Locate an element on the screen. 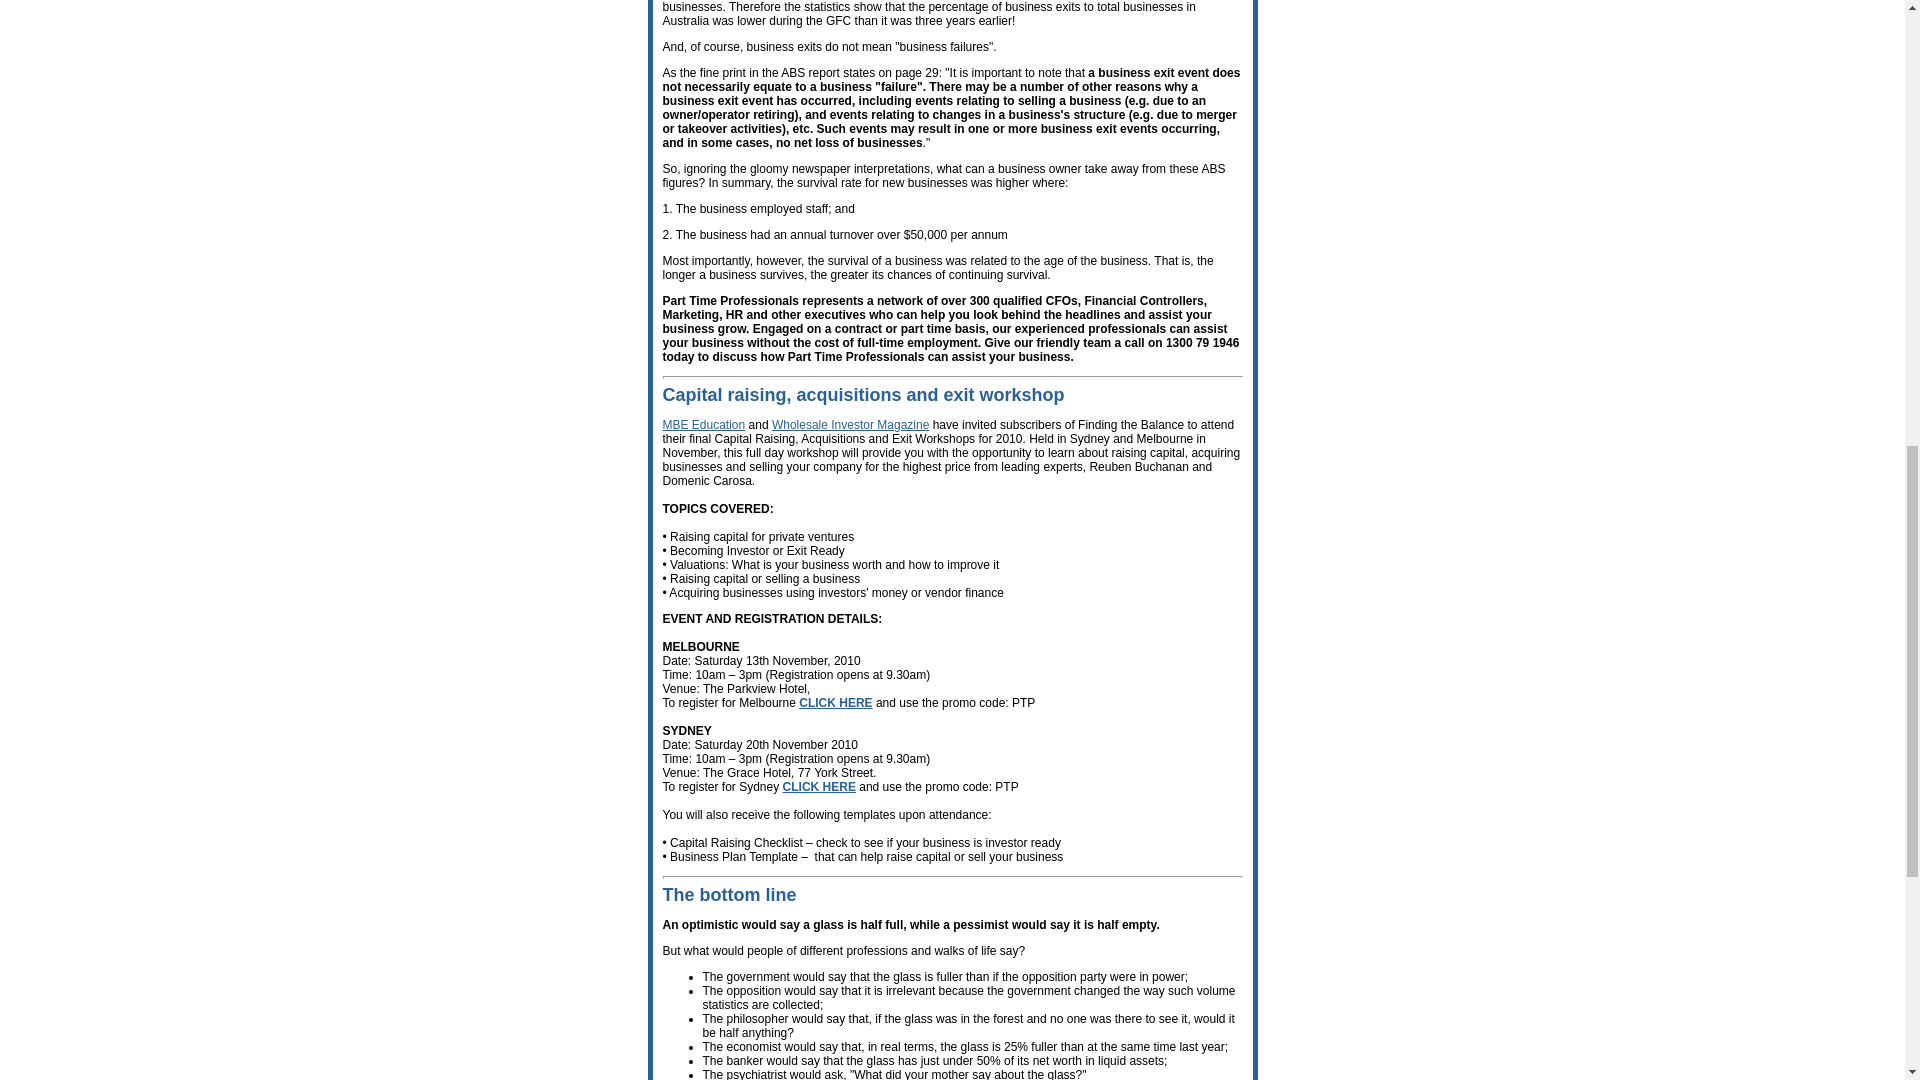 This screenshot has width=1920, height=1080. Wholesale Investor Magazine is located at coordinates (850, 424).